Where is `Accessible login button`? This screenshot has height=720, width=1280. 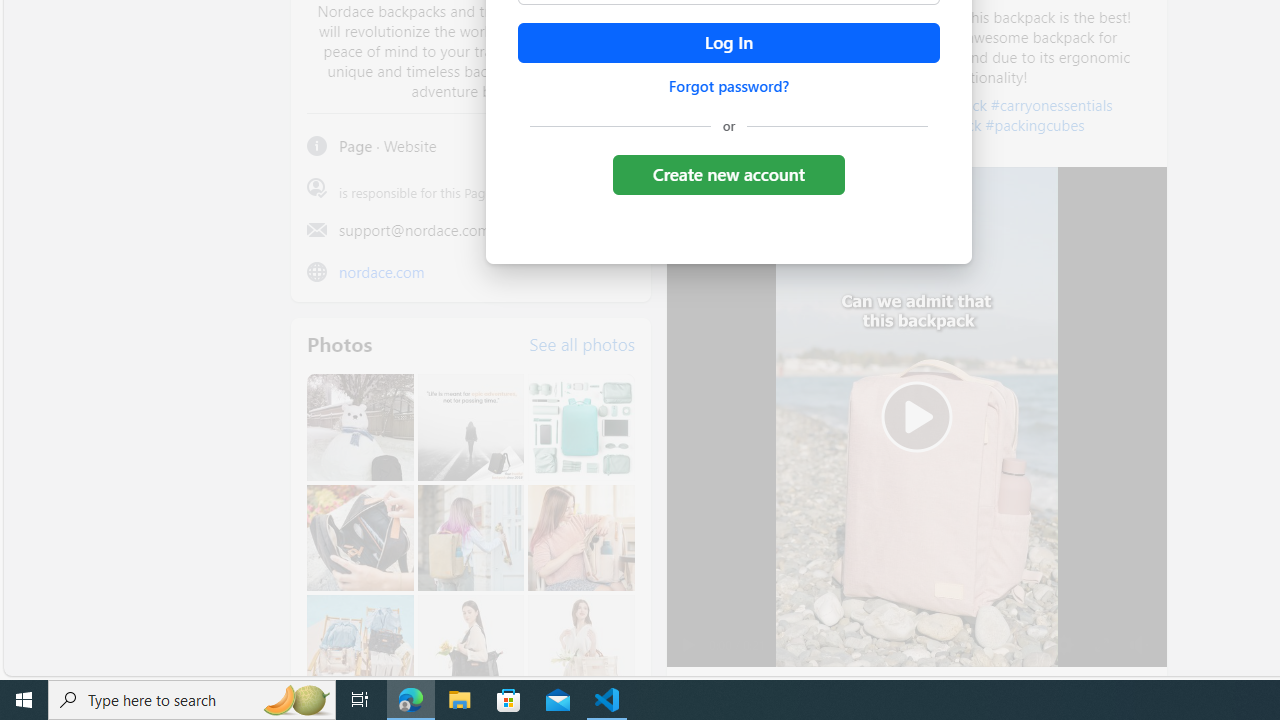 Accessible login button is located at coordinates (728, 43).